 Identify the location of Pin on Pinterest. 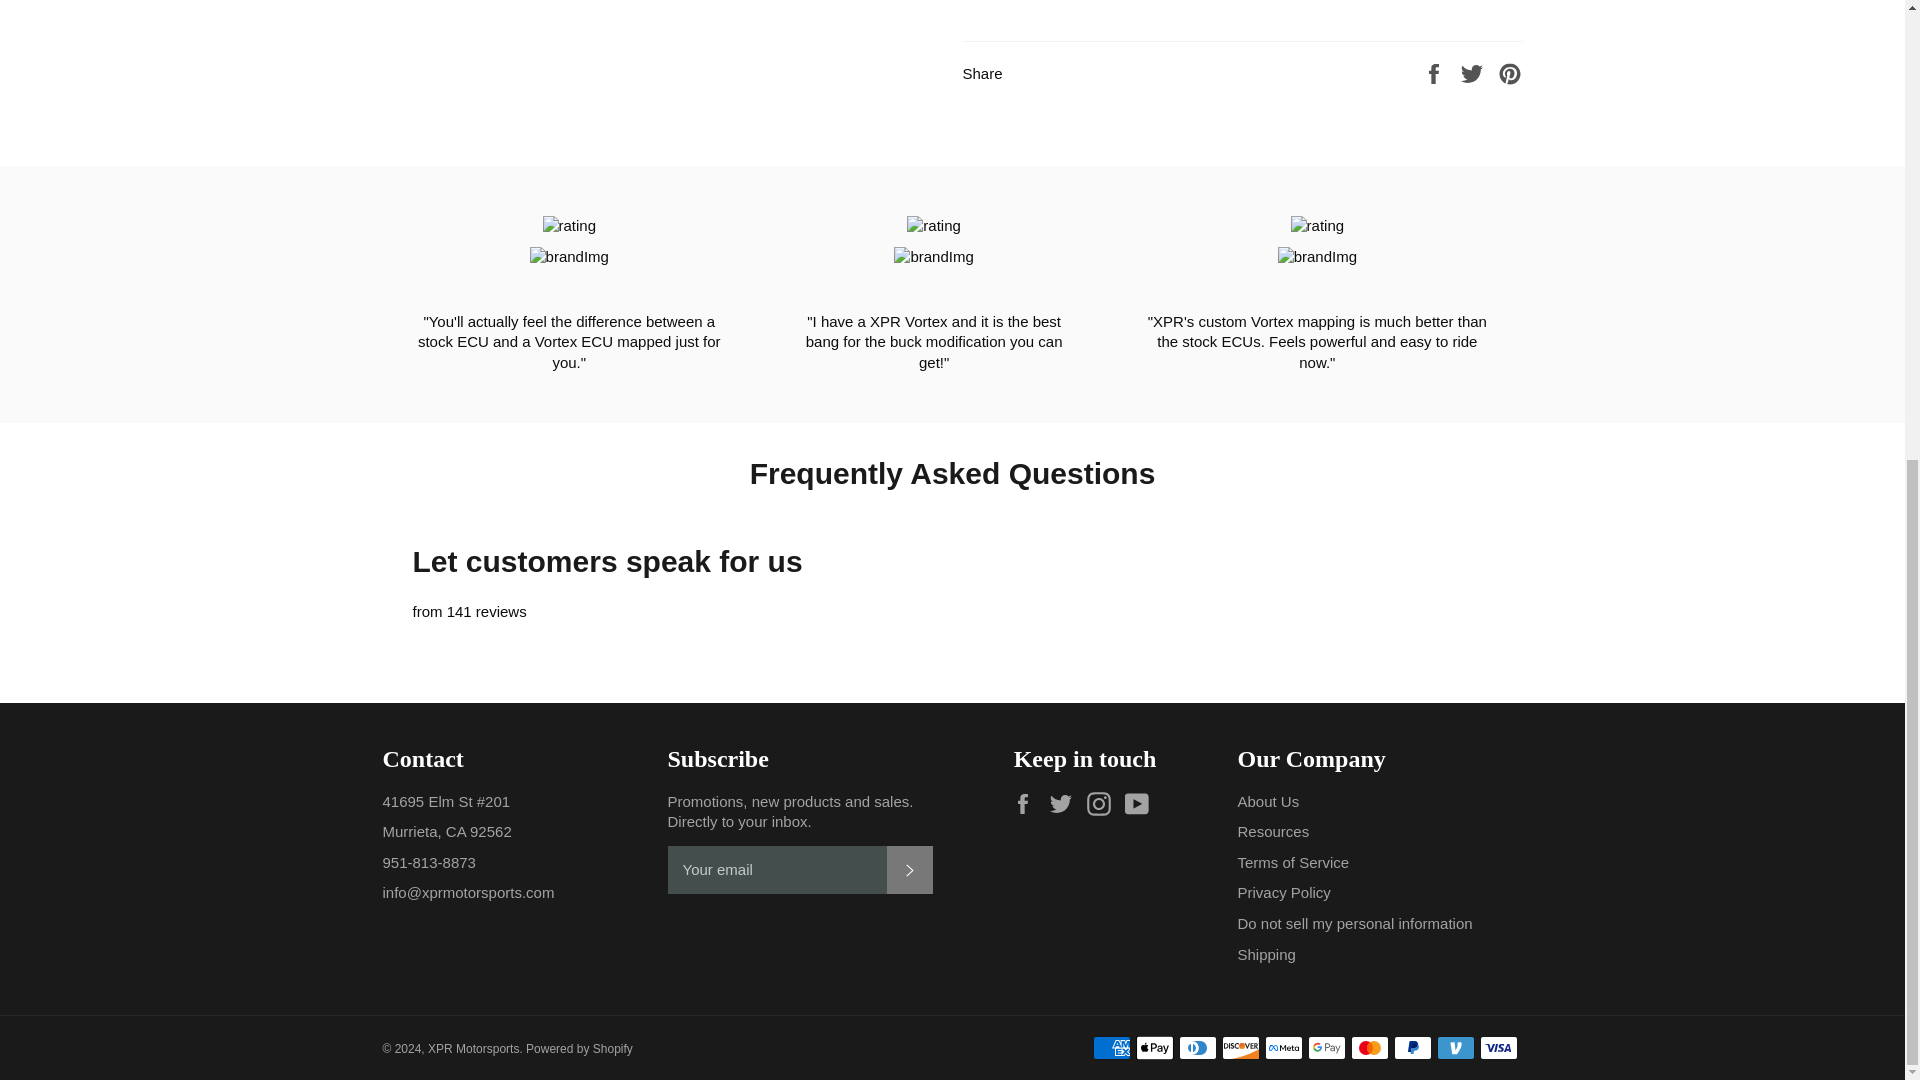
(1510, 72).